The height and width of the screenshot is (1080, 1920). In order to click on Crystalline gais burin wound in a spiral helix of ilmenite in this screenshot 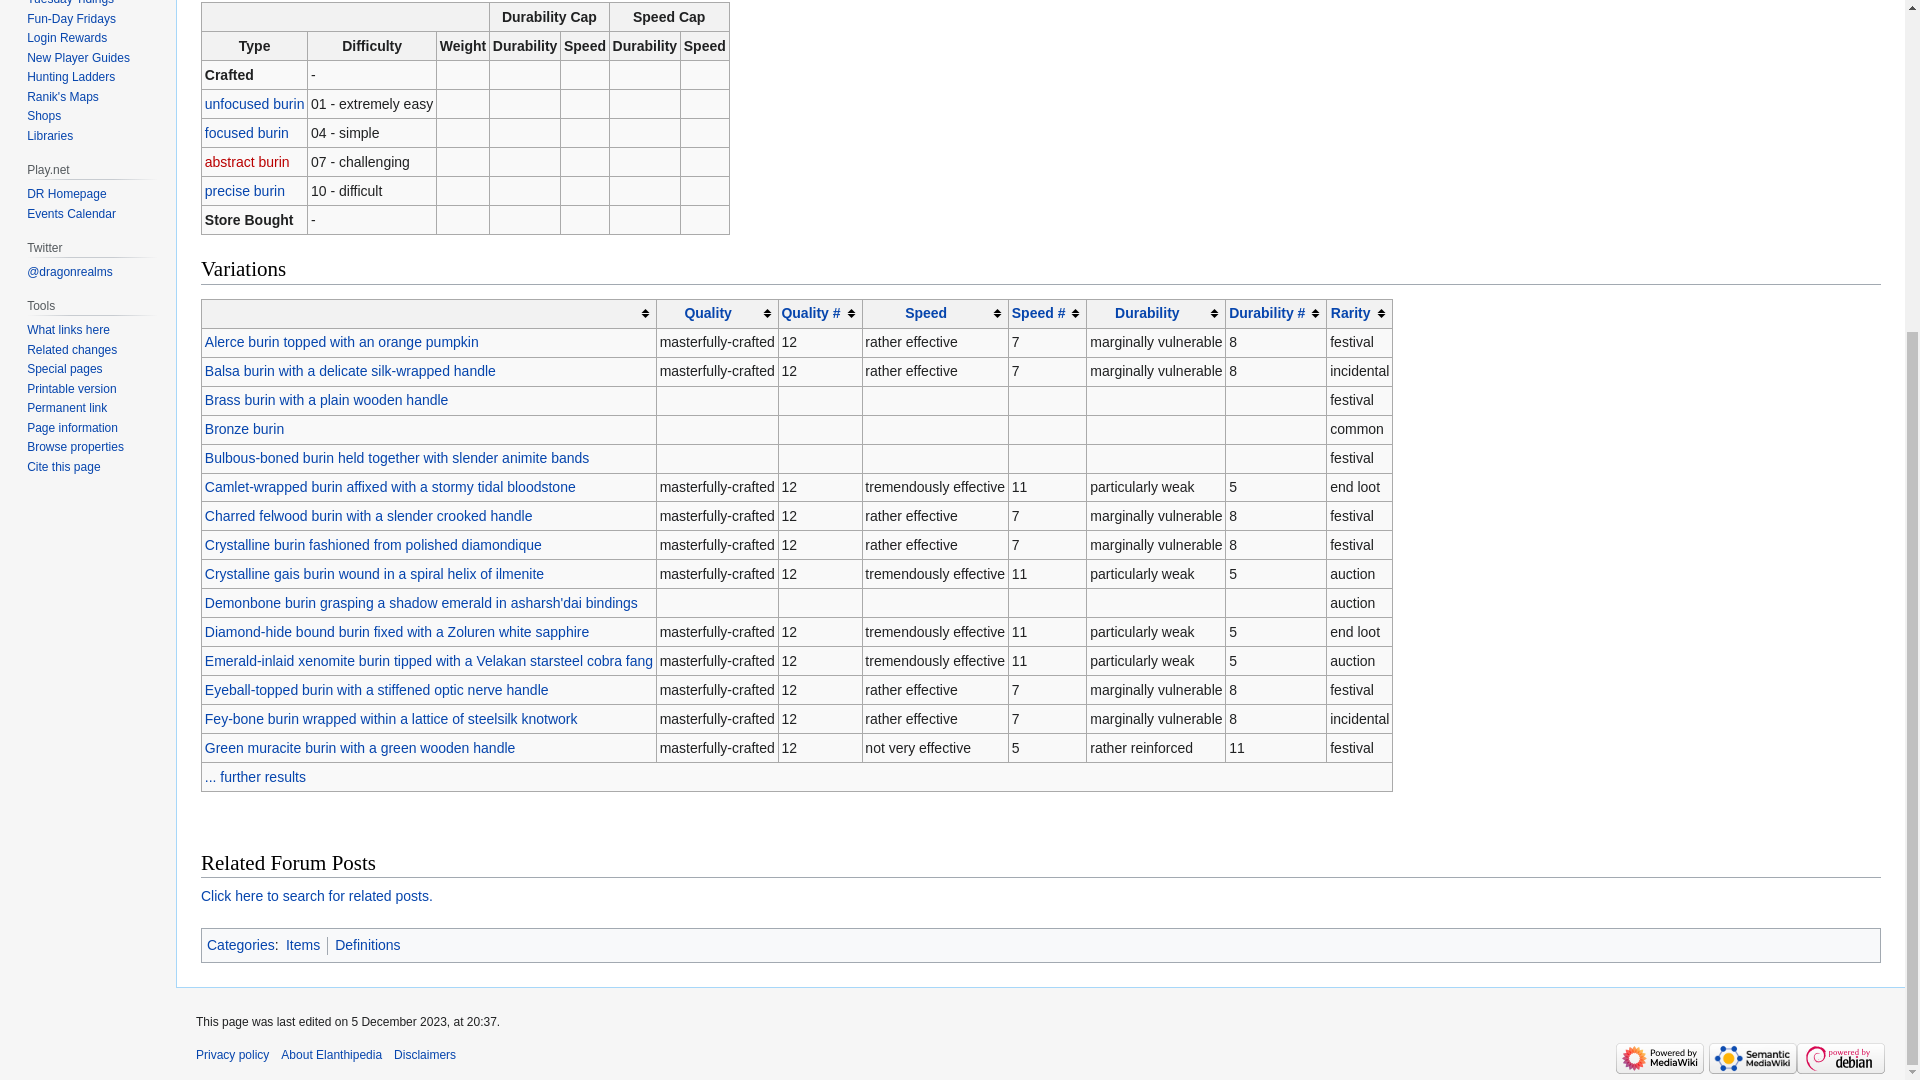, I will do `click(374, 574)`.